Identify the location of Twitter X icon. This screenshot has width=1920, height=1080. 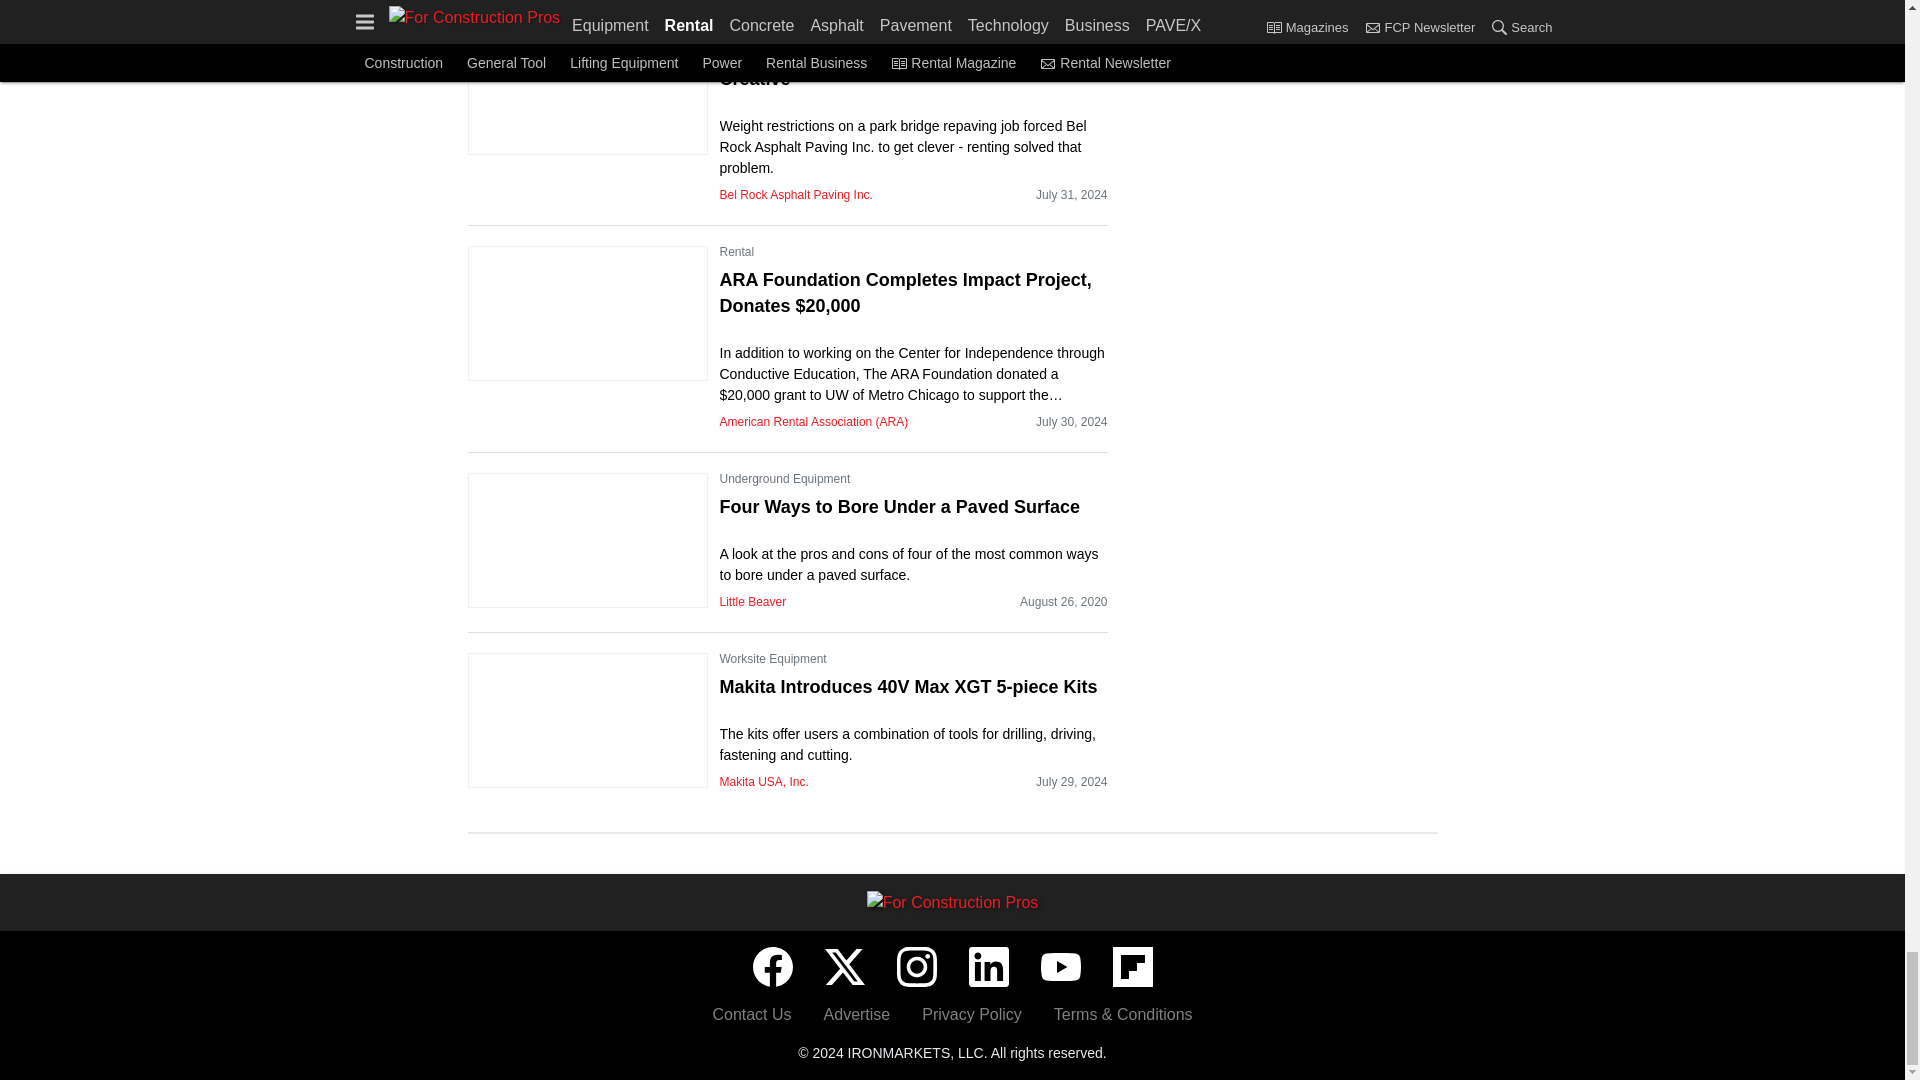
(844, 967).